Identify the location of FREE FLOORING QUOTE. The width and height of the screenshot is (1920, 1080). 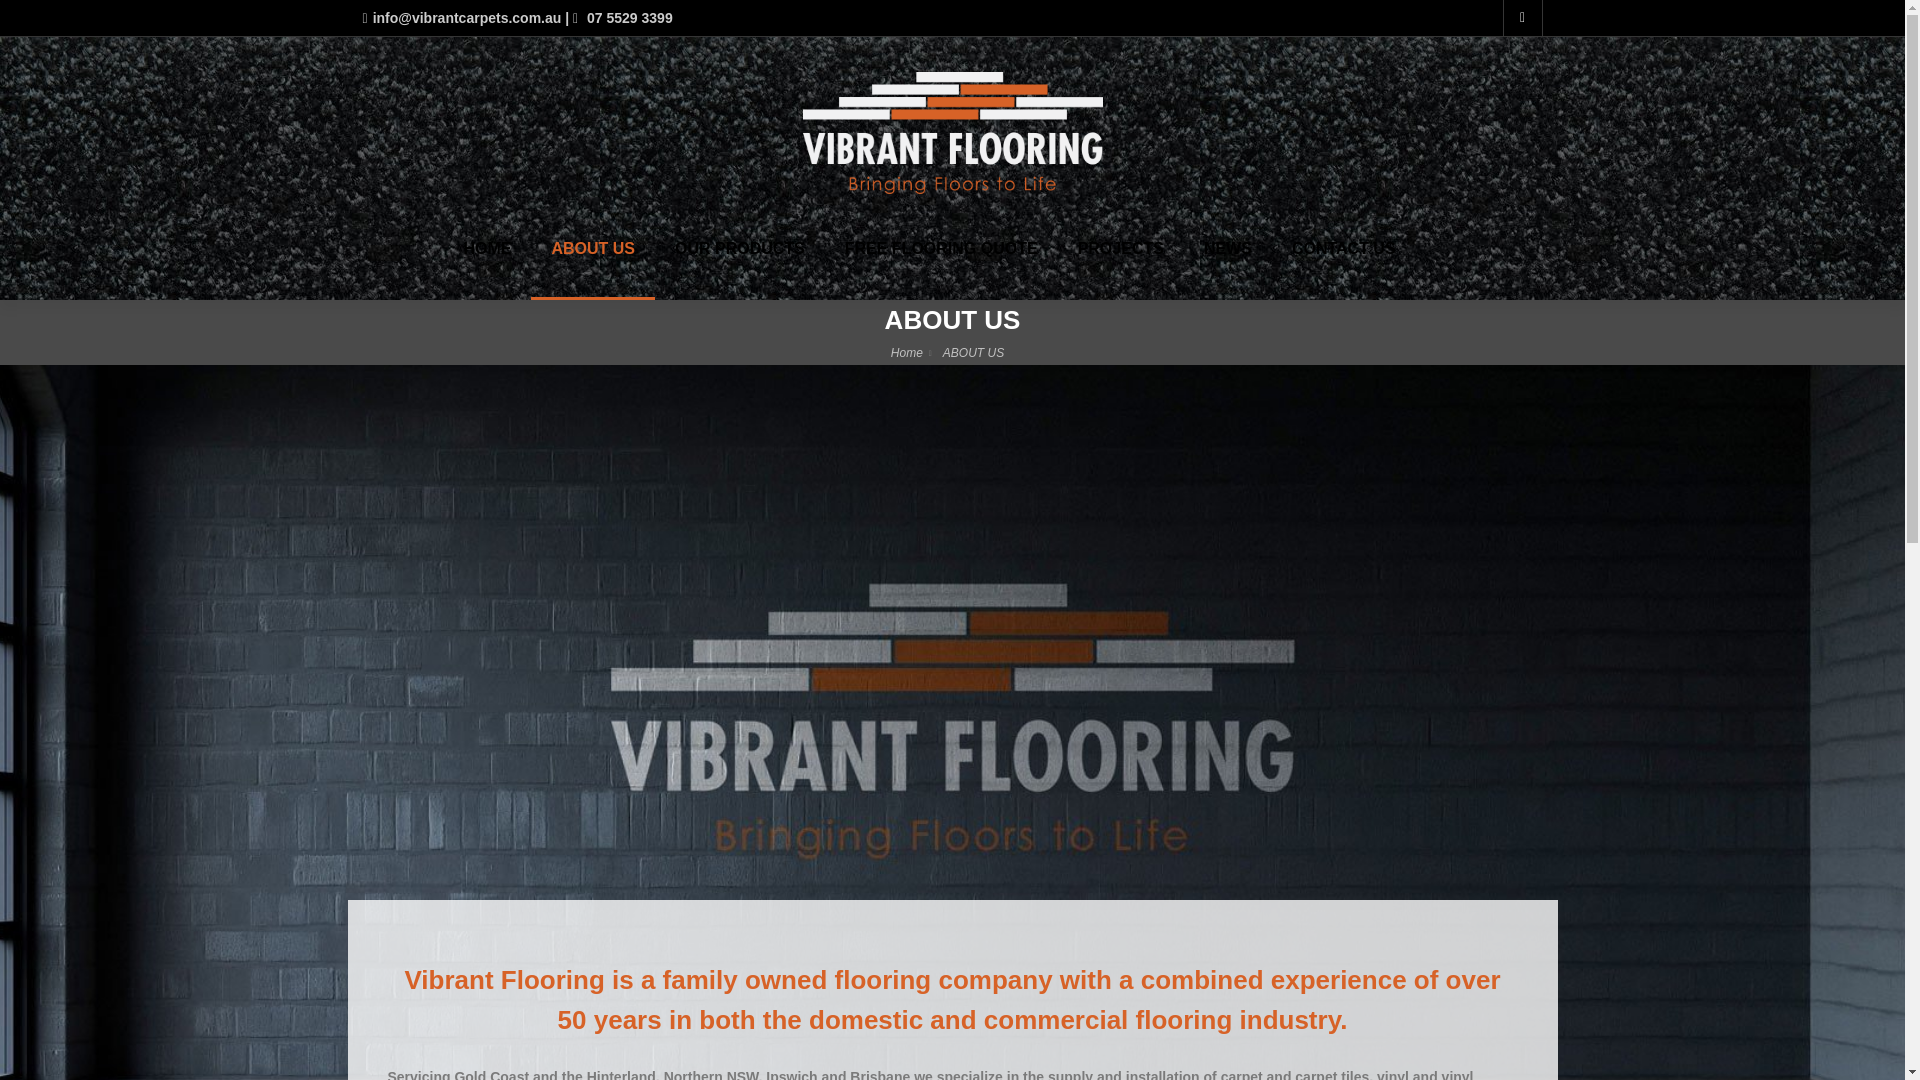
(941, 269).